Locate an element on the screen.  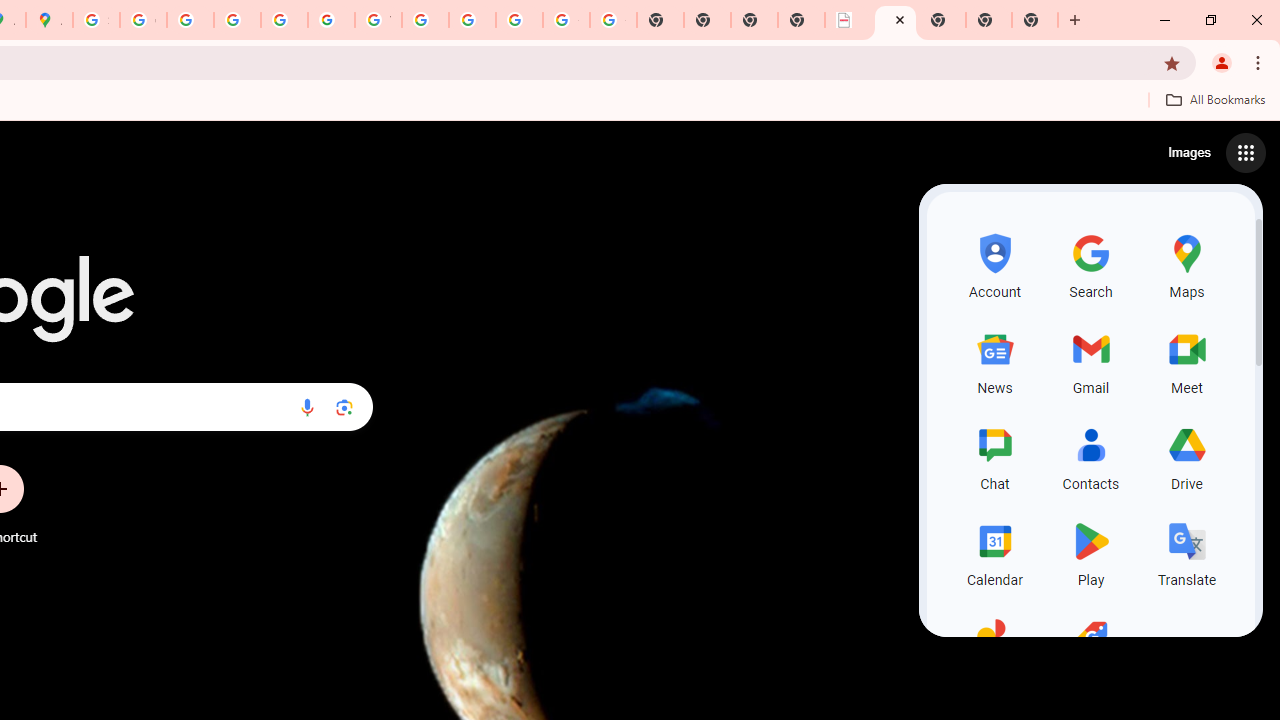
Shopping, row 5 of 5 and column 2 of 3 in the first section is located at coordinates (1090, 648).